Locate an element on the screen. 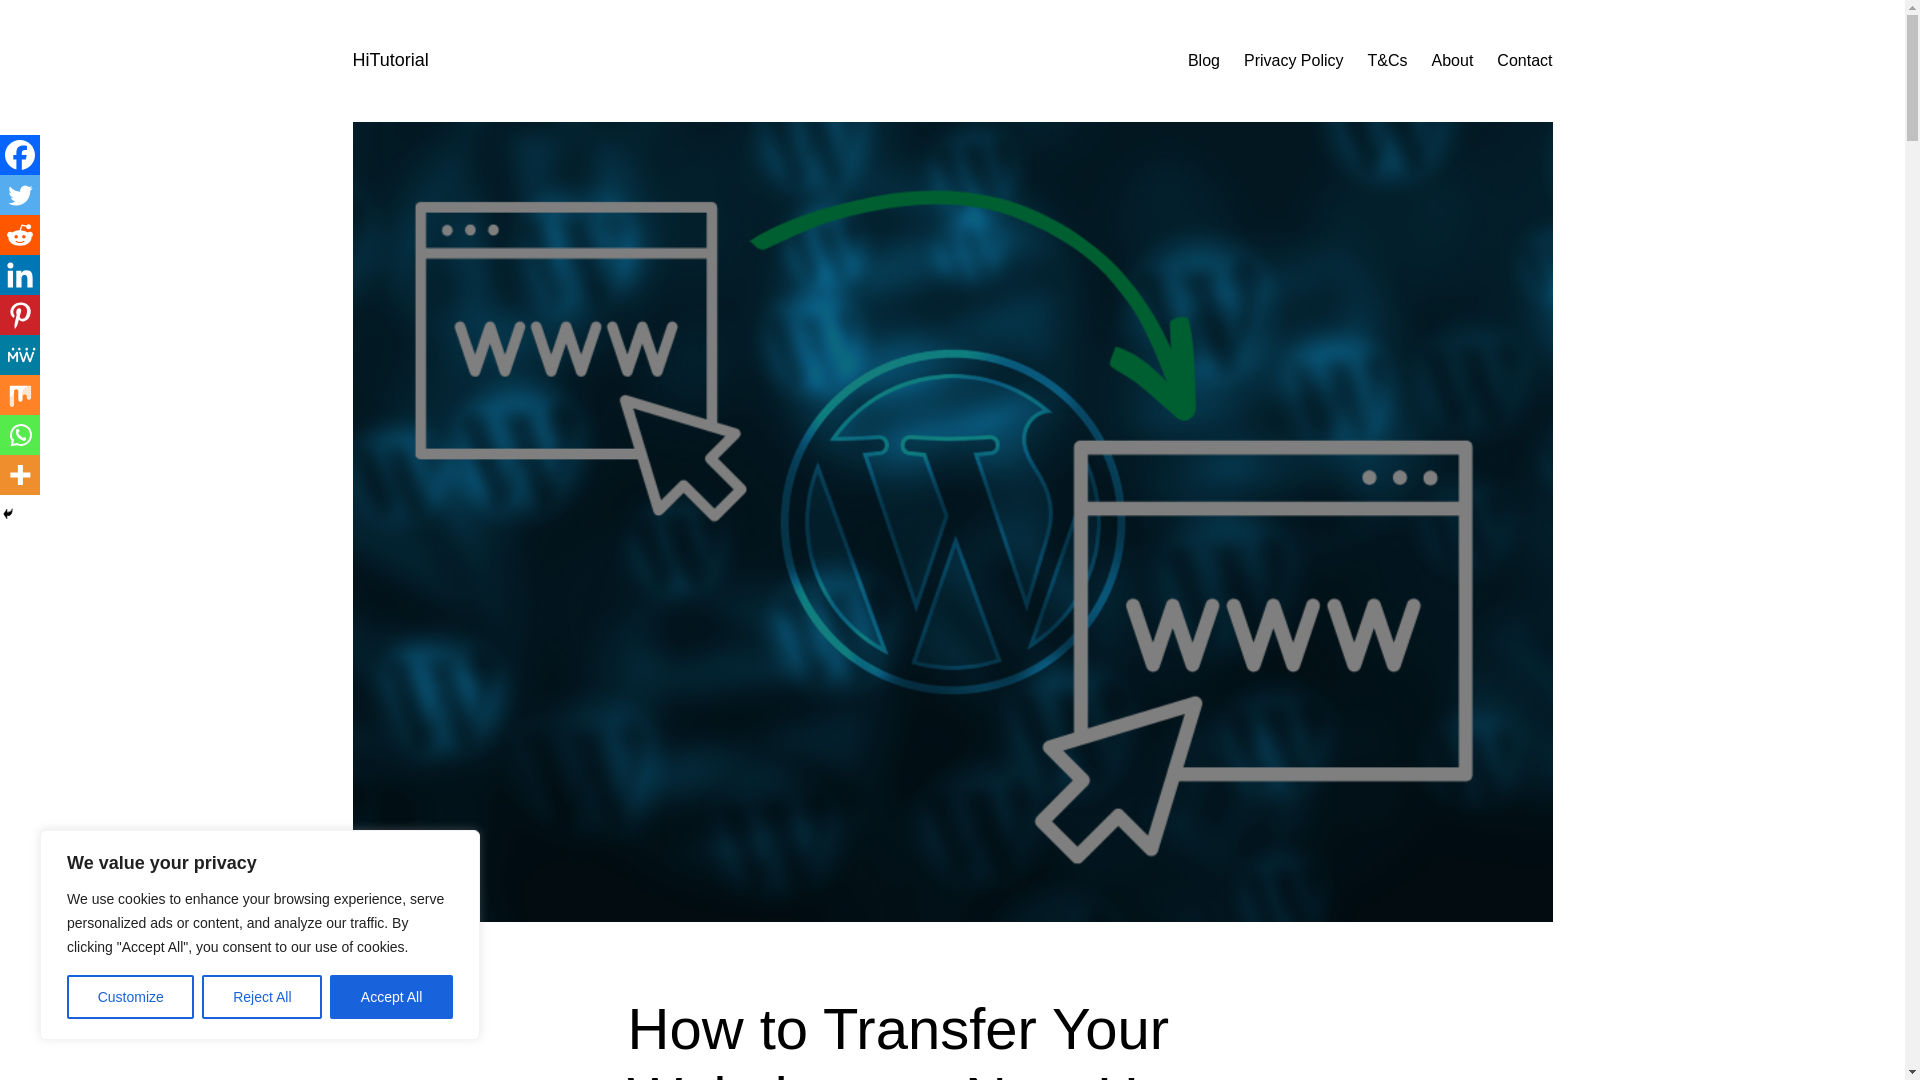 The height and width of the screenshot is (1080, 1920). Accept All is located at coordinates (392, 997).